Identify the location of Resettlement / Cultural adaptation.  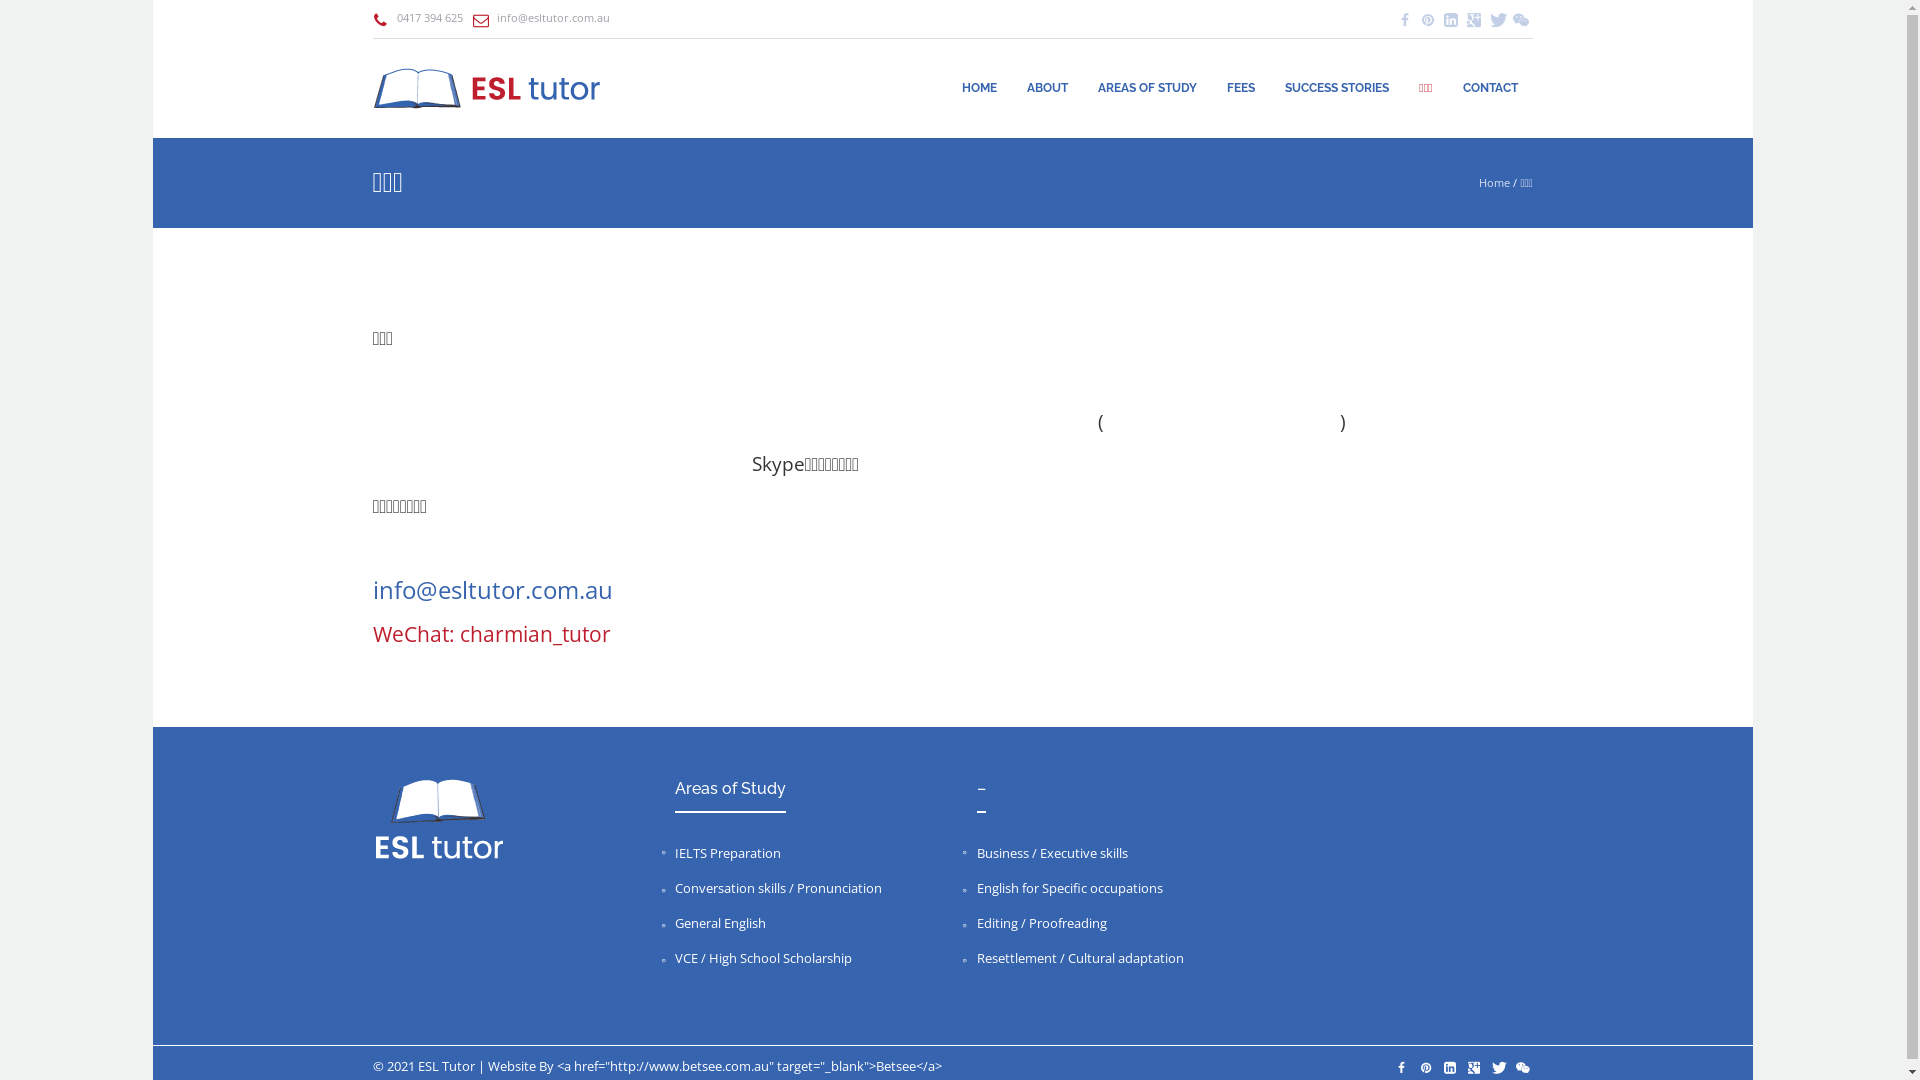
(1080, 958).